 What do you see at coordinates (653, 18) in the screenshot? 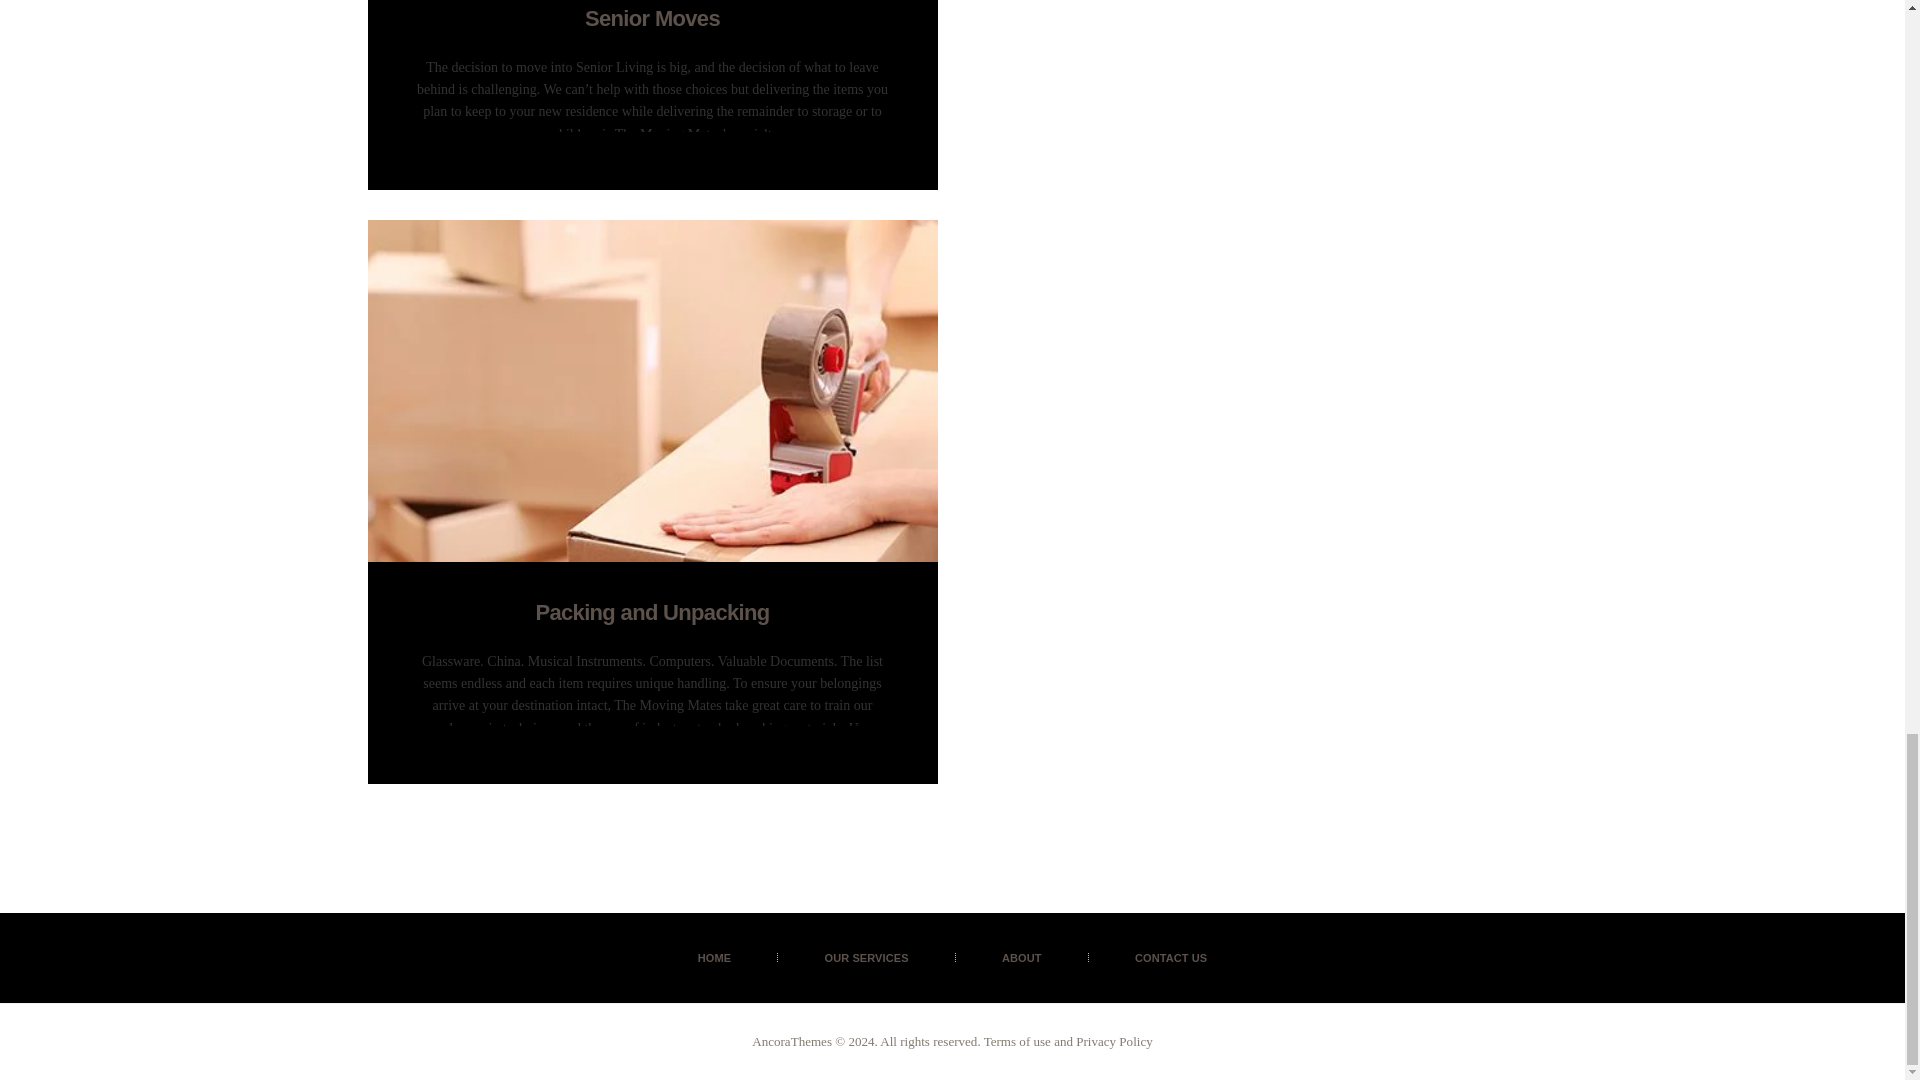
I see `Senior Moves` at bounding box center [653, 18].